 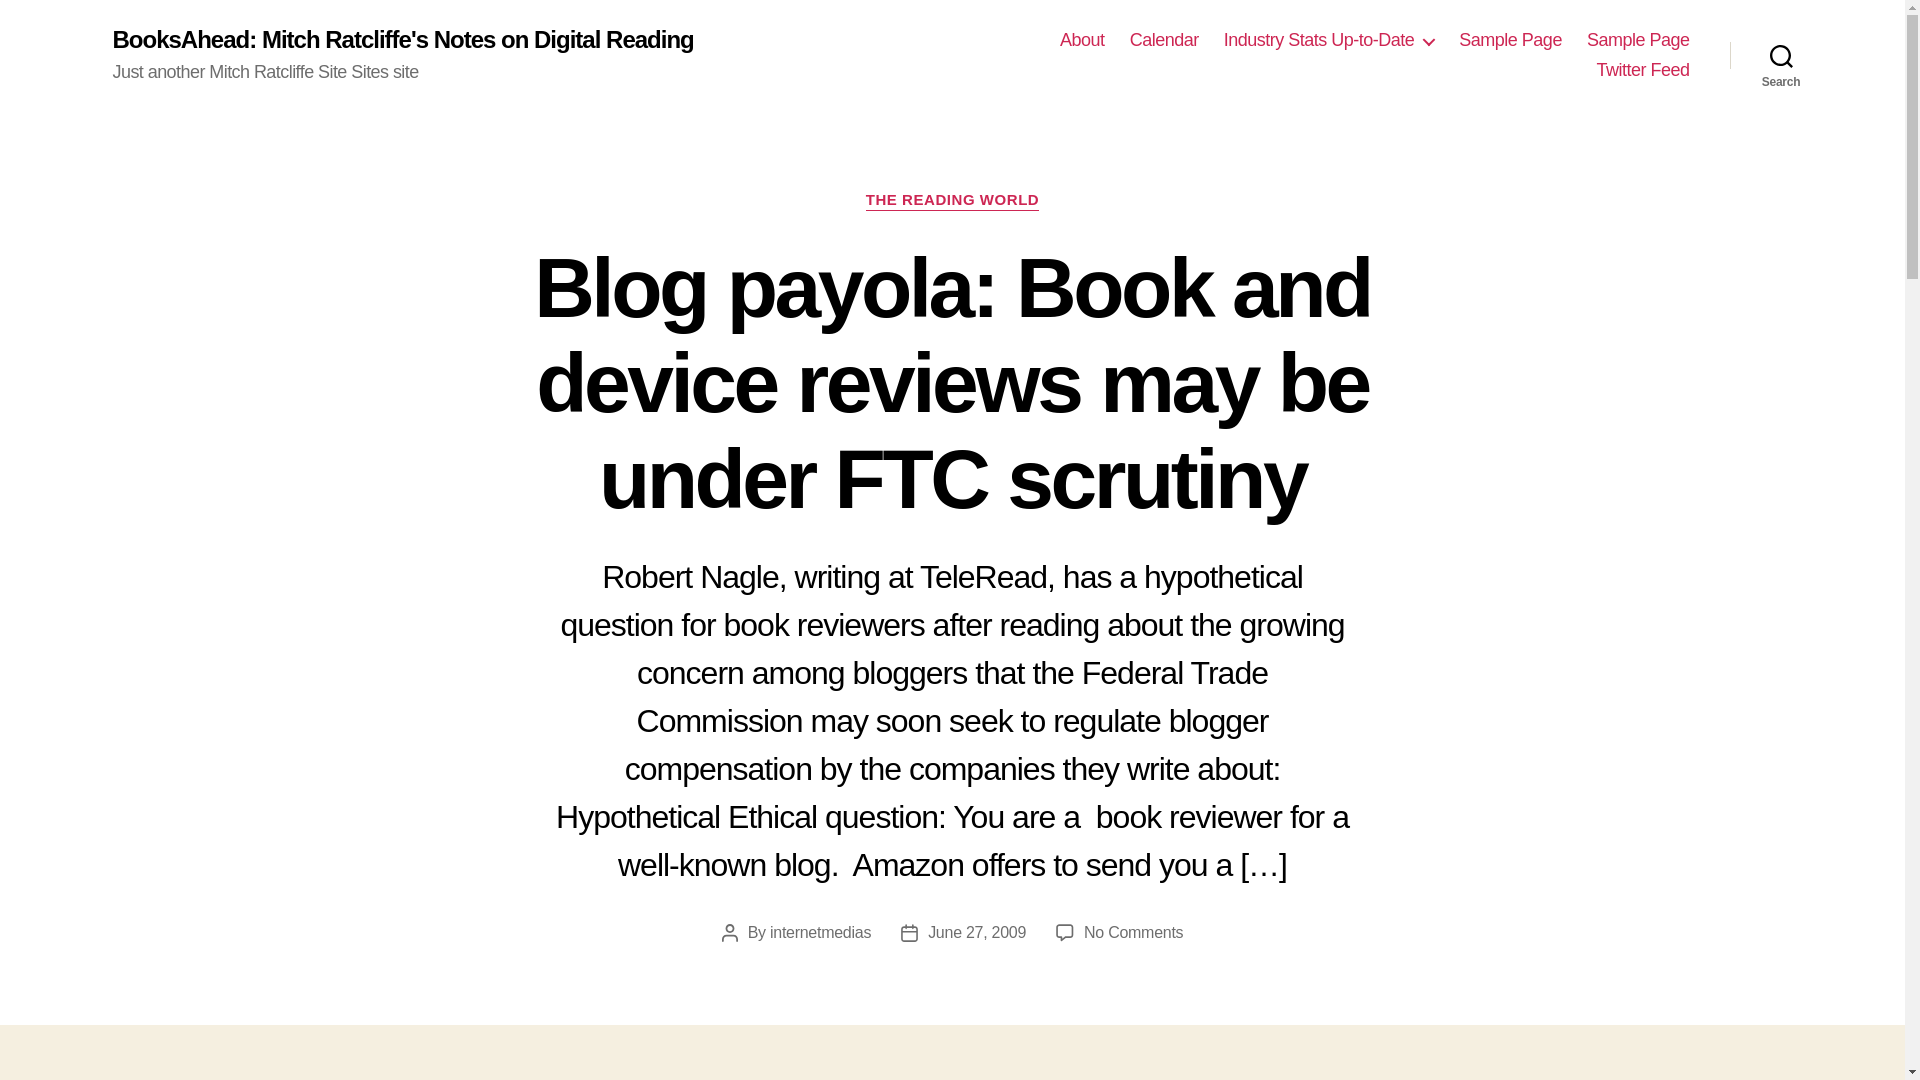 I want to click on Sample Page, so click(x=1510, y=40).